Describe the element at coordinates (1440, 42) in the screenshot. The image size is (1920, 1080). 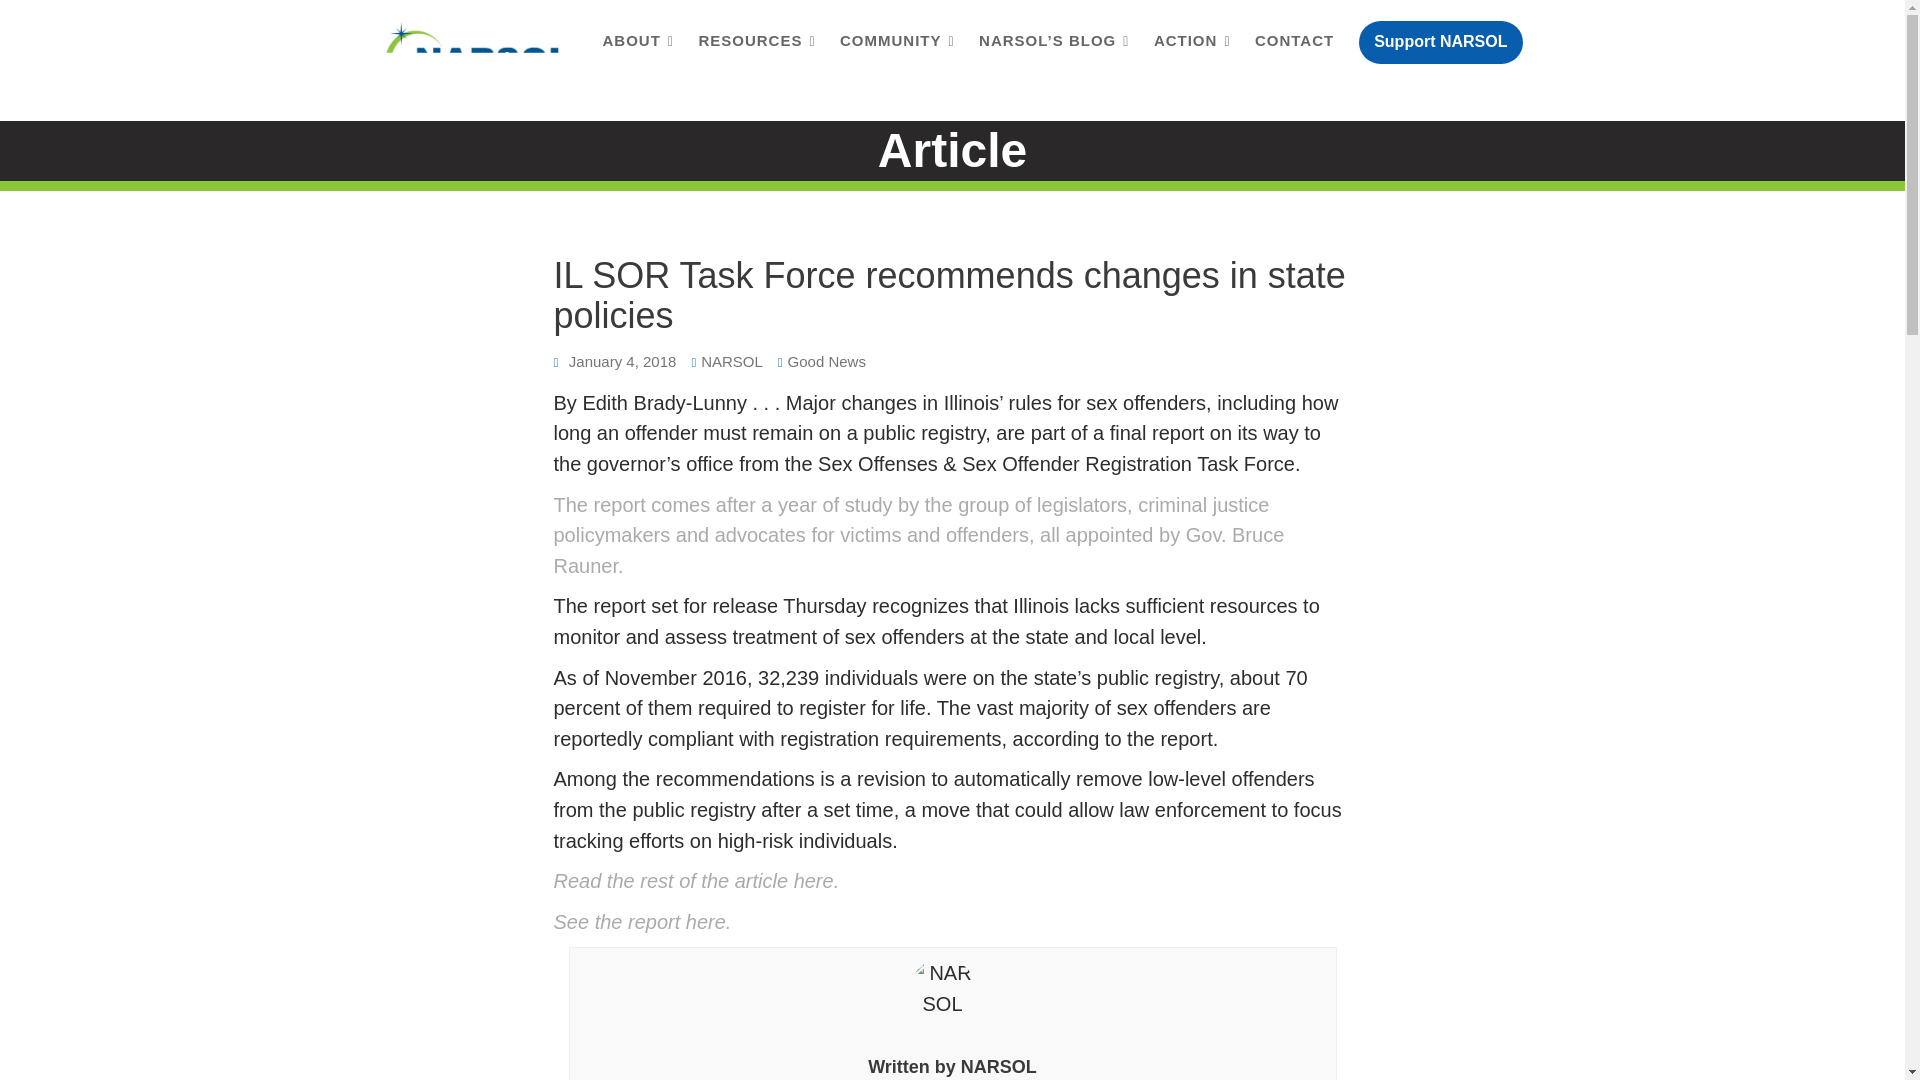
I see `Support NARSOL` at that location.